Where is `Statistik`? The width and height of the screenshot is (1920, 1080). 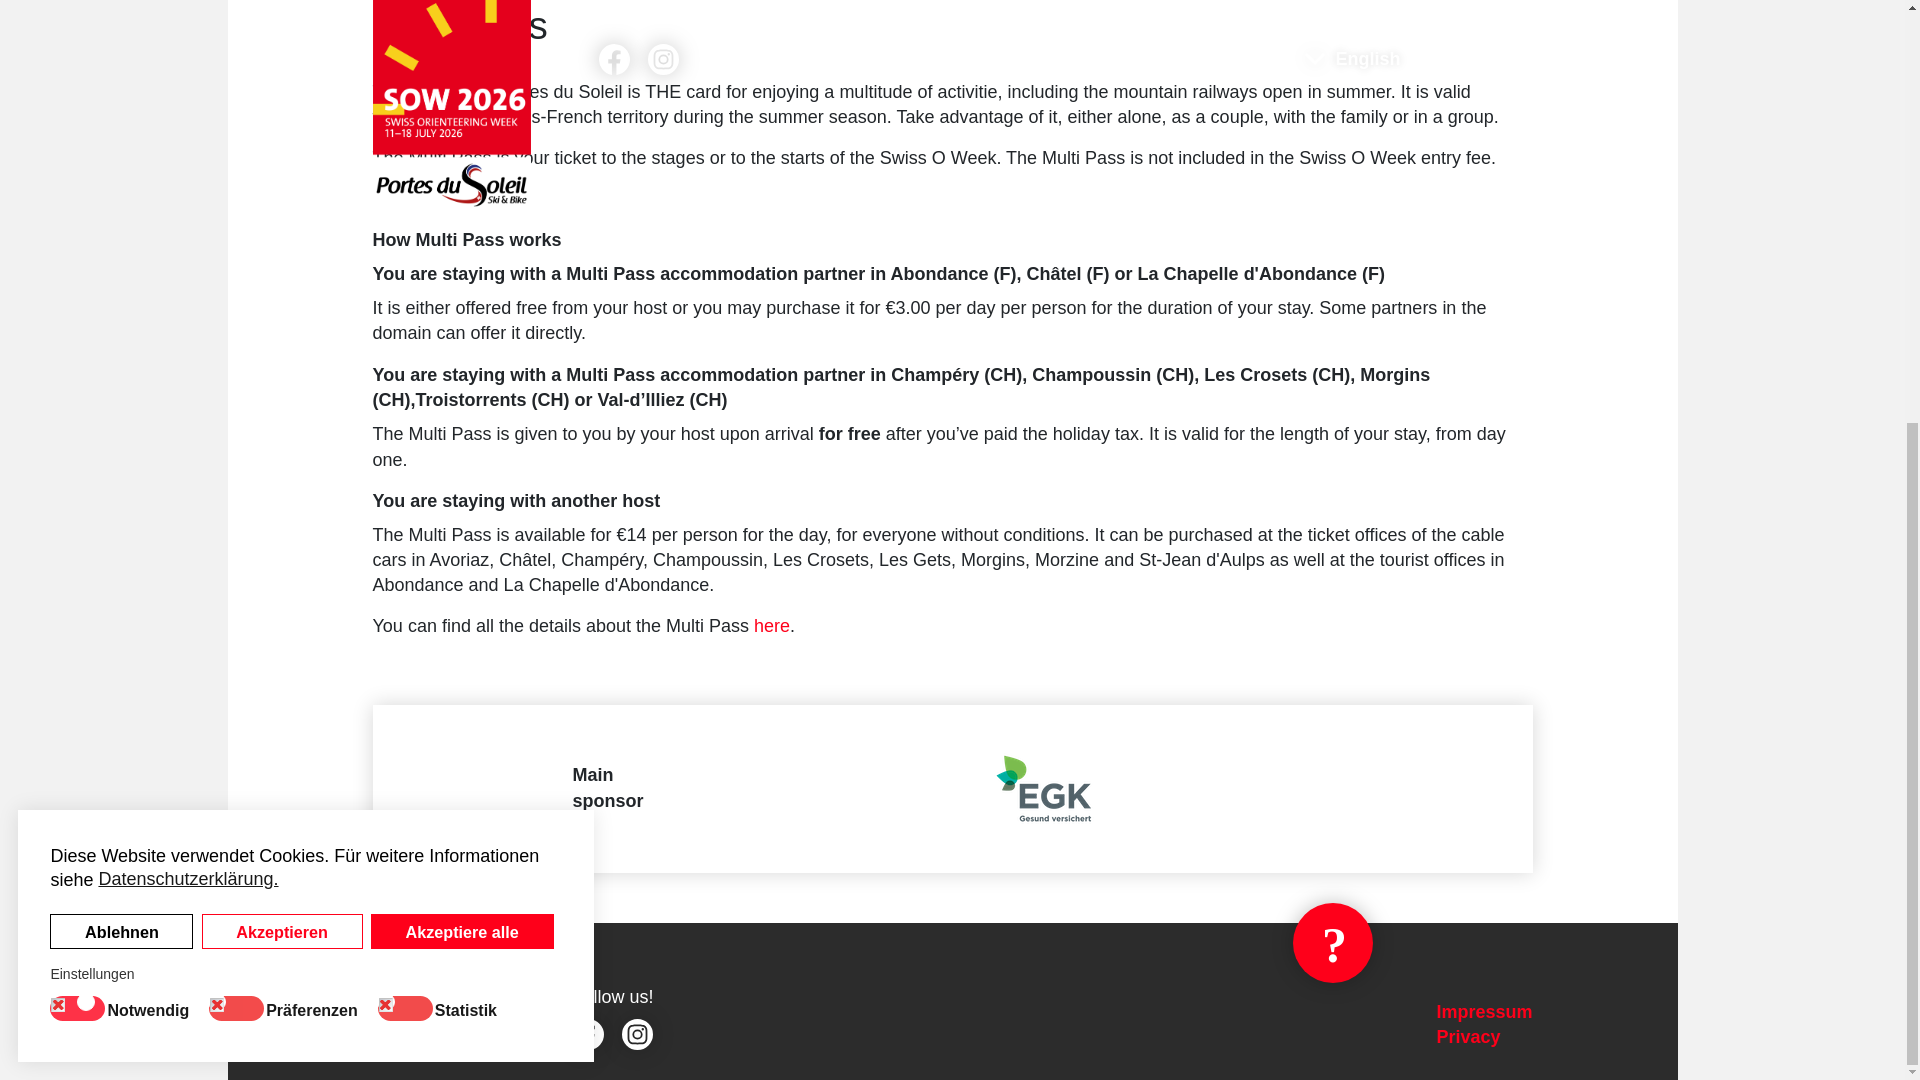 Statistik is located at coordinates (469, 321).